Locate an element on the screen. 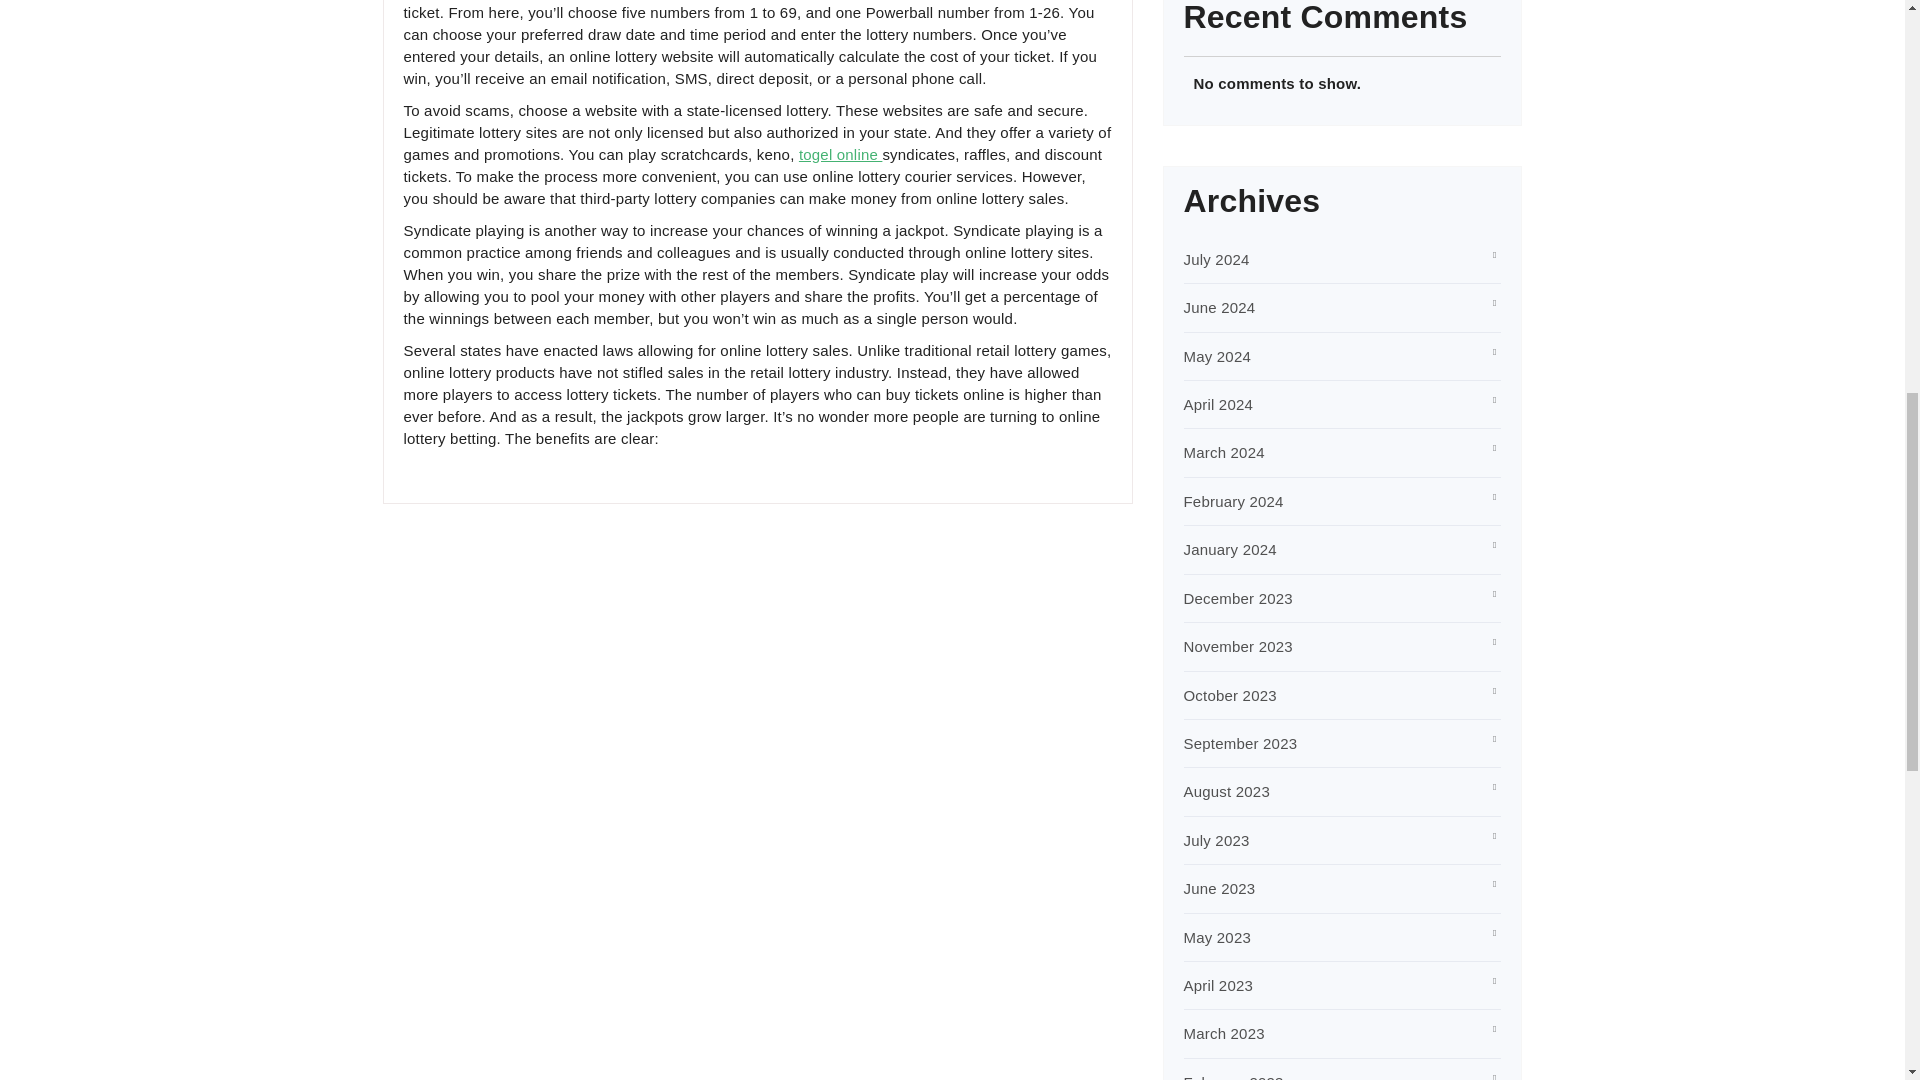 This screenshot has height=1080, width=1920. June 2024 is located at coordinates (1220, 308).